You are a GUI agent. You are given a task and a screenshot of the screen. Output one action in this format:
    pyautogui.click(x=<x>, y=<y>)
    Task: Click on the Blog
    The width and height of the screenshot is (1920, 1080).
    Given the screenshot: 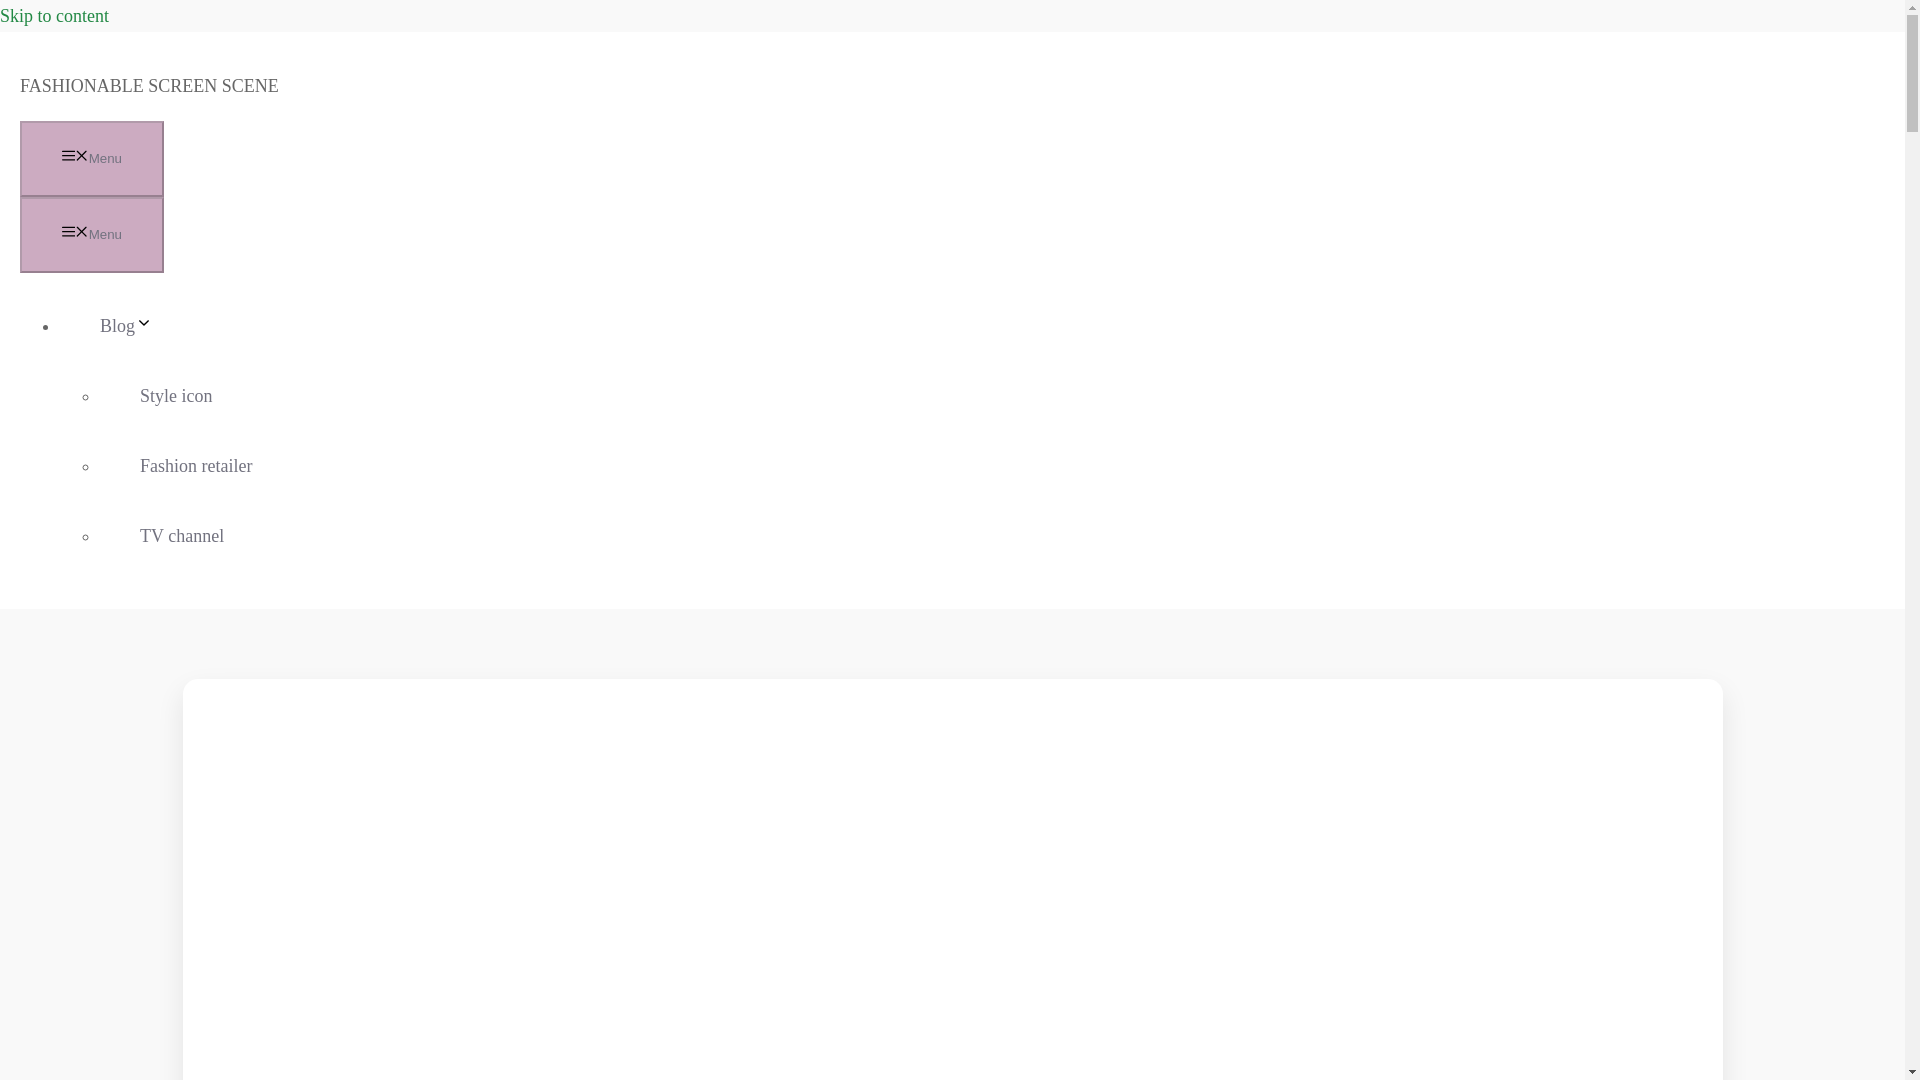 What is the action you would take?
    pyautogui.click(x=146, y=326)
    